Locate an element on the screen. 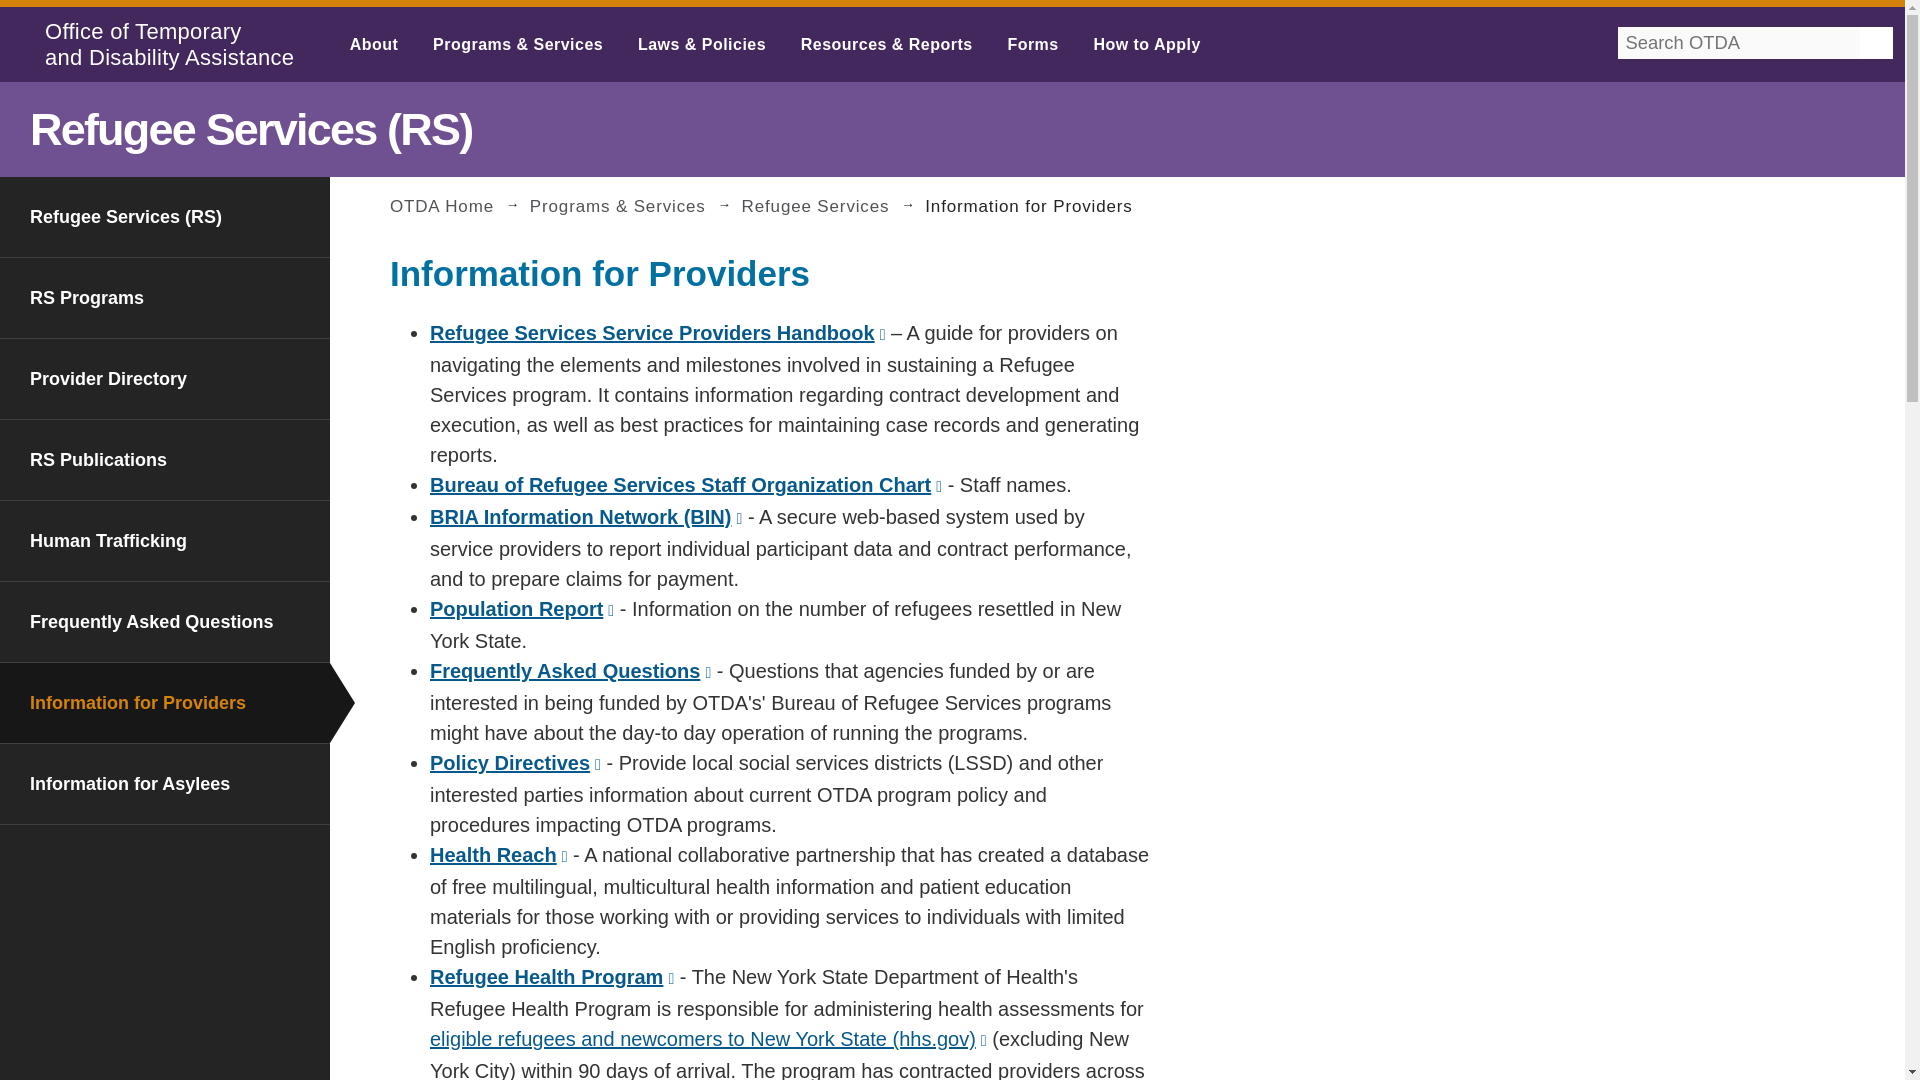 The height and width of the screenshot is (1080, 1920). Search OTDA is located at coordinates (1724, 64).